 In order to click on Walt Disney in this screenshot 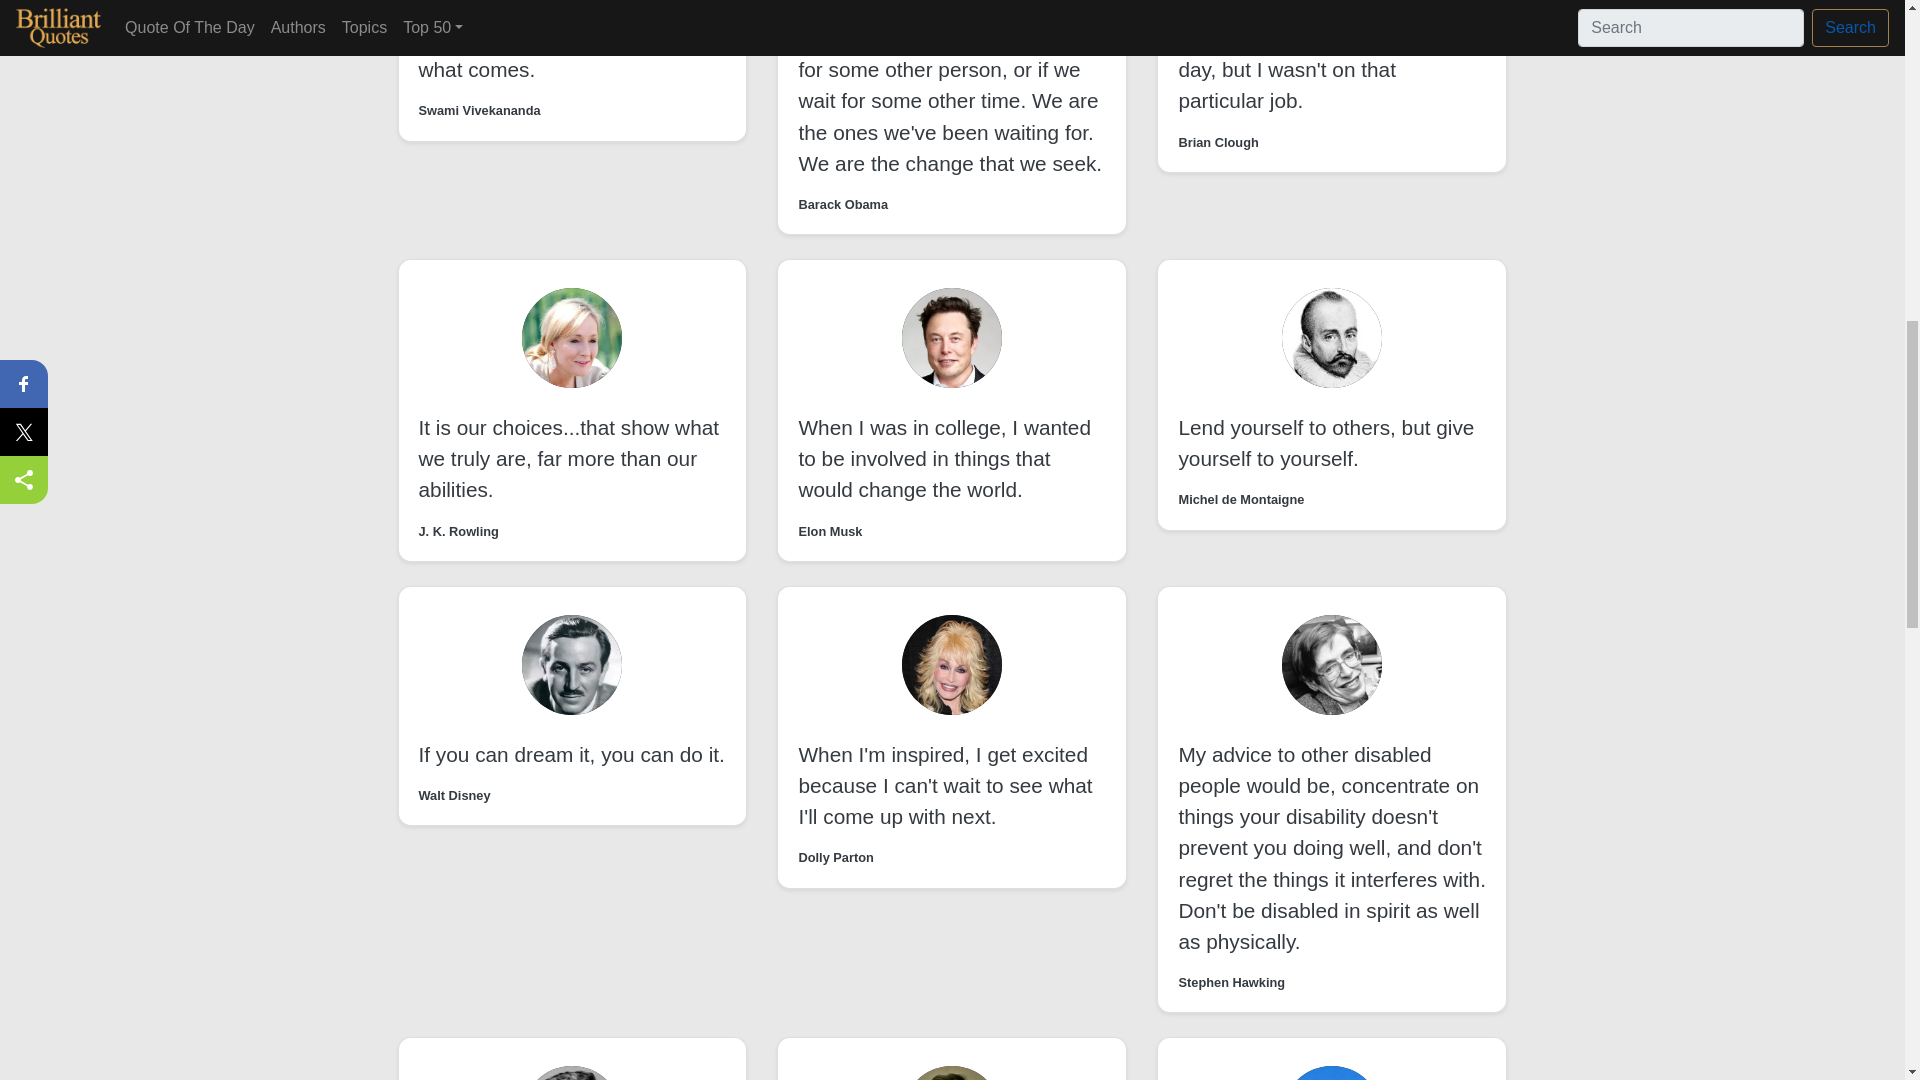, I will do `click(454, 795)`.